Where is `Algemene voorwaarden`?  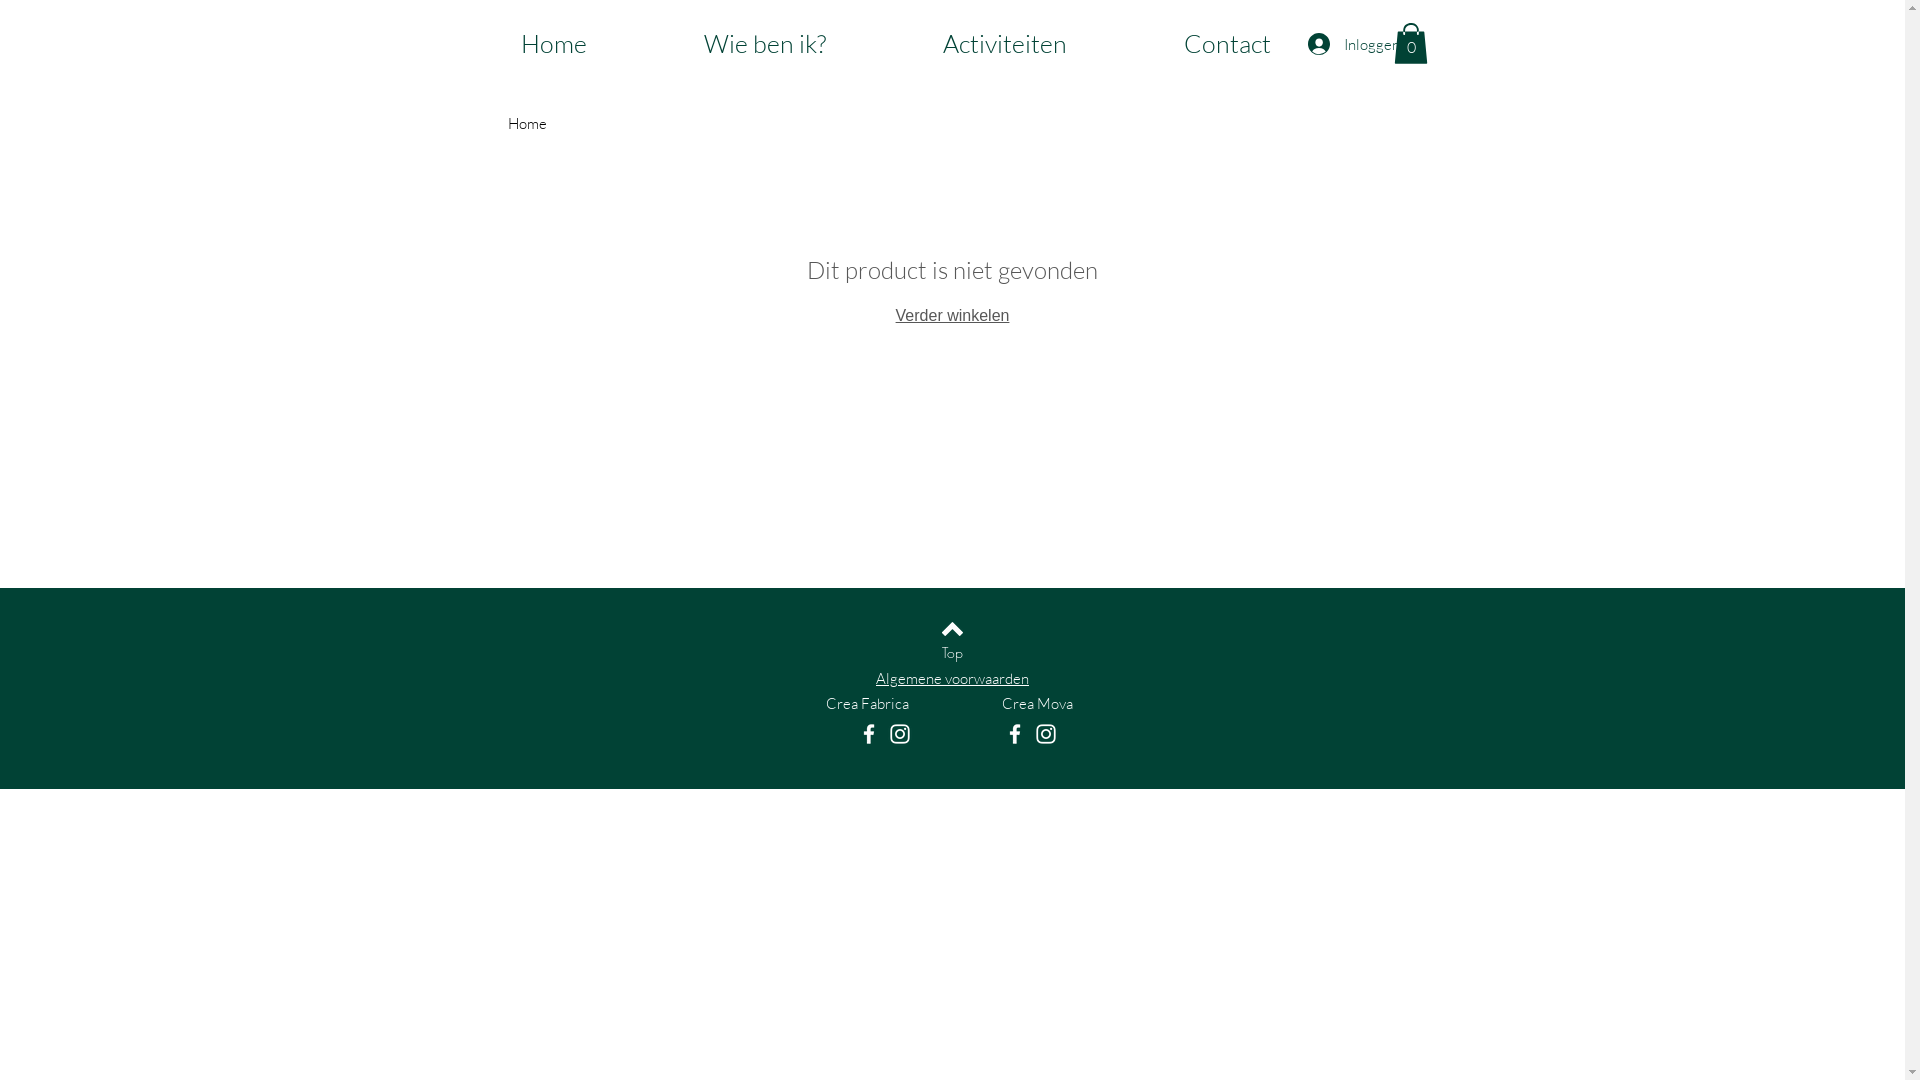
Algemene voorwaarden is located at coordinates (952, 678).